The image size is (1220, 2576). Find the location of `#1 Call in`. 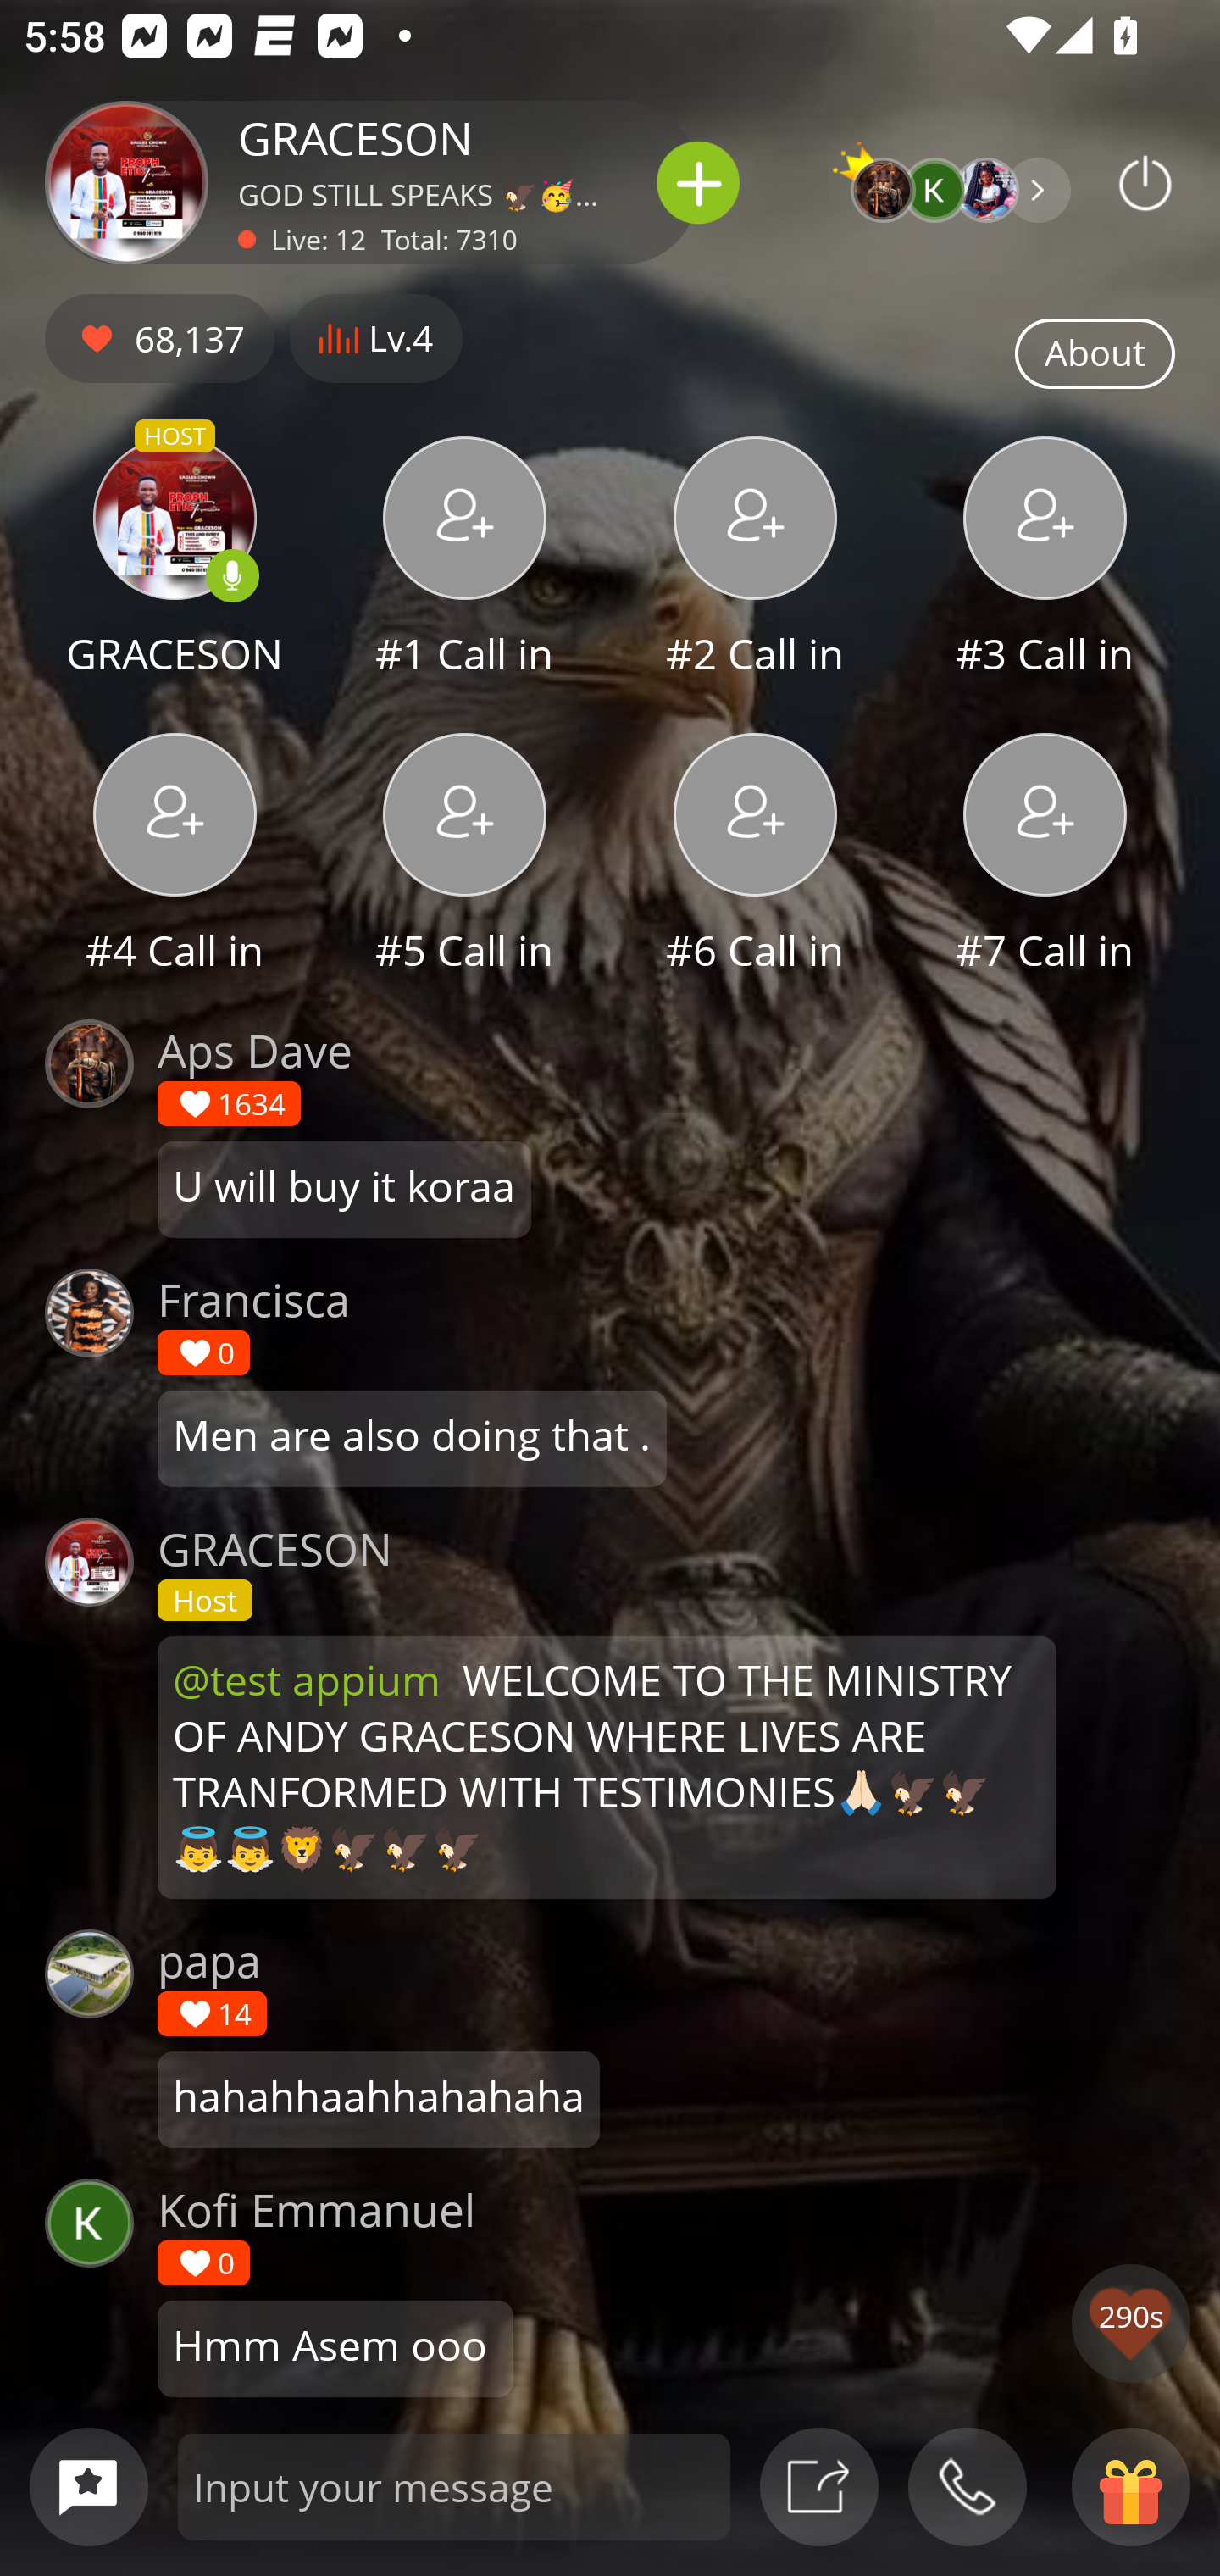

#1 Call in is located at coordinates (464, 560).